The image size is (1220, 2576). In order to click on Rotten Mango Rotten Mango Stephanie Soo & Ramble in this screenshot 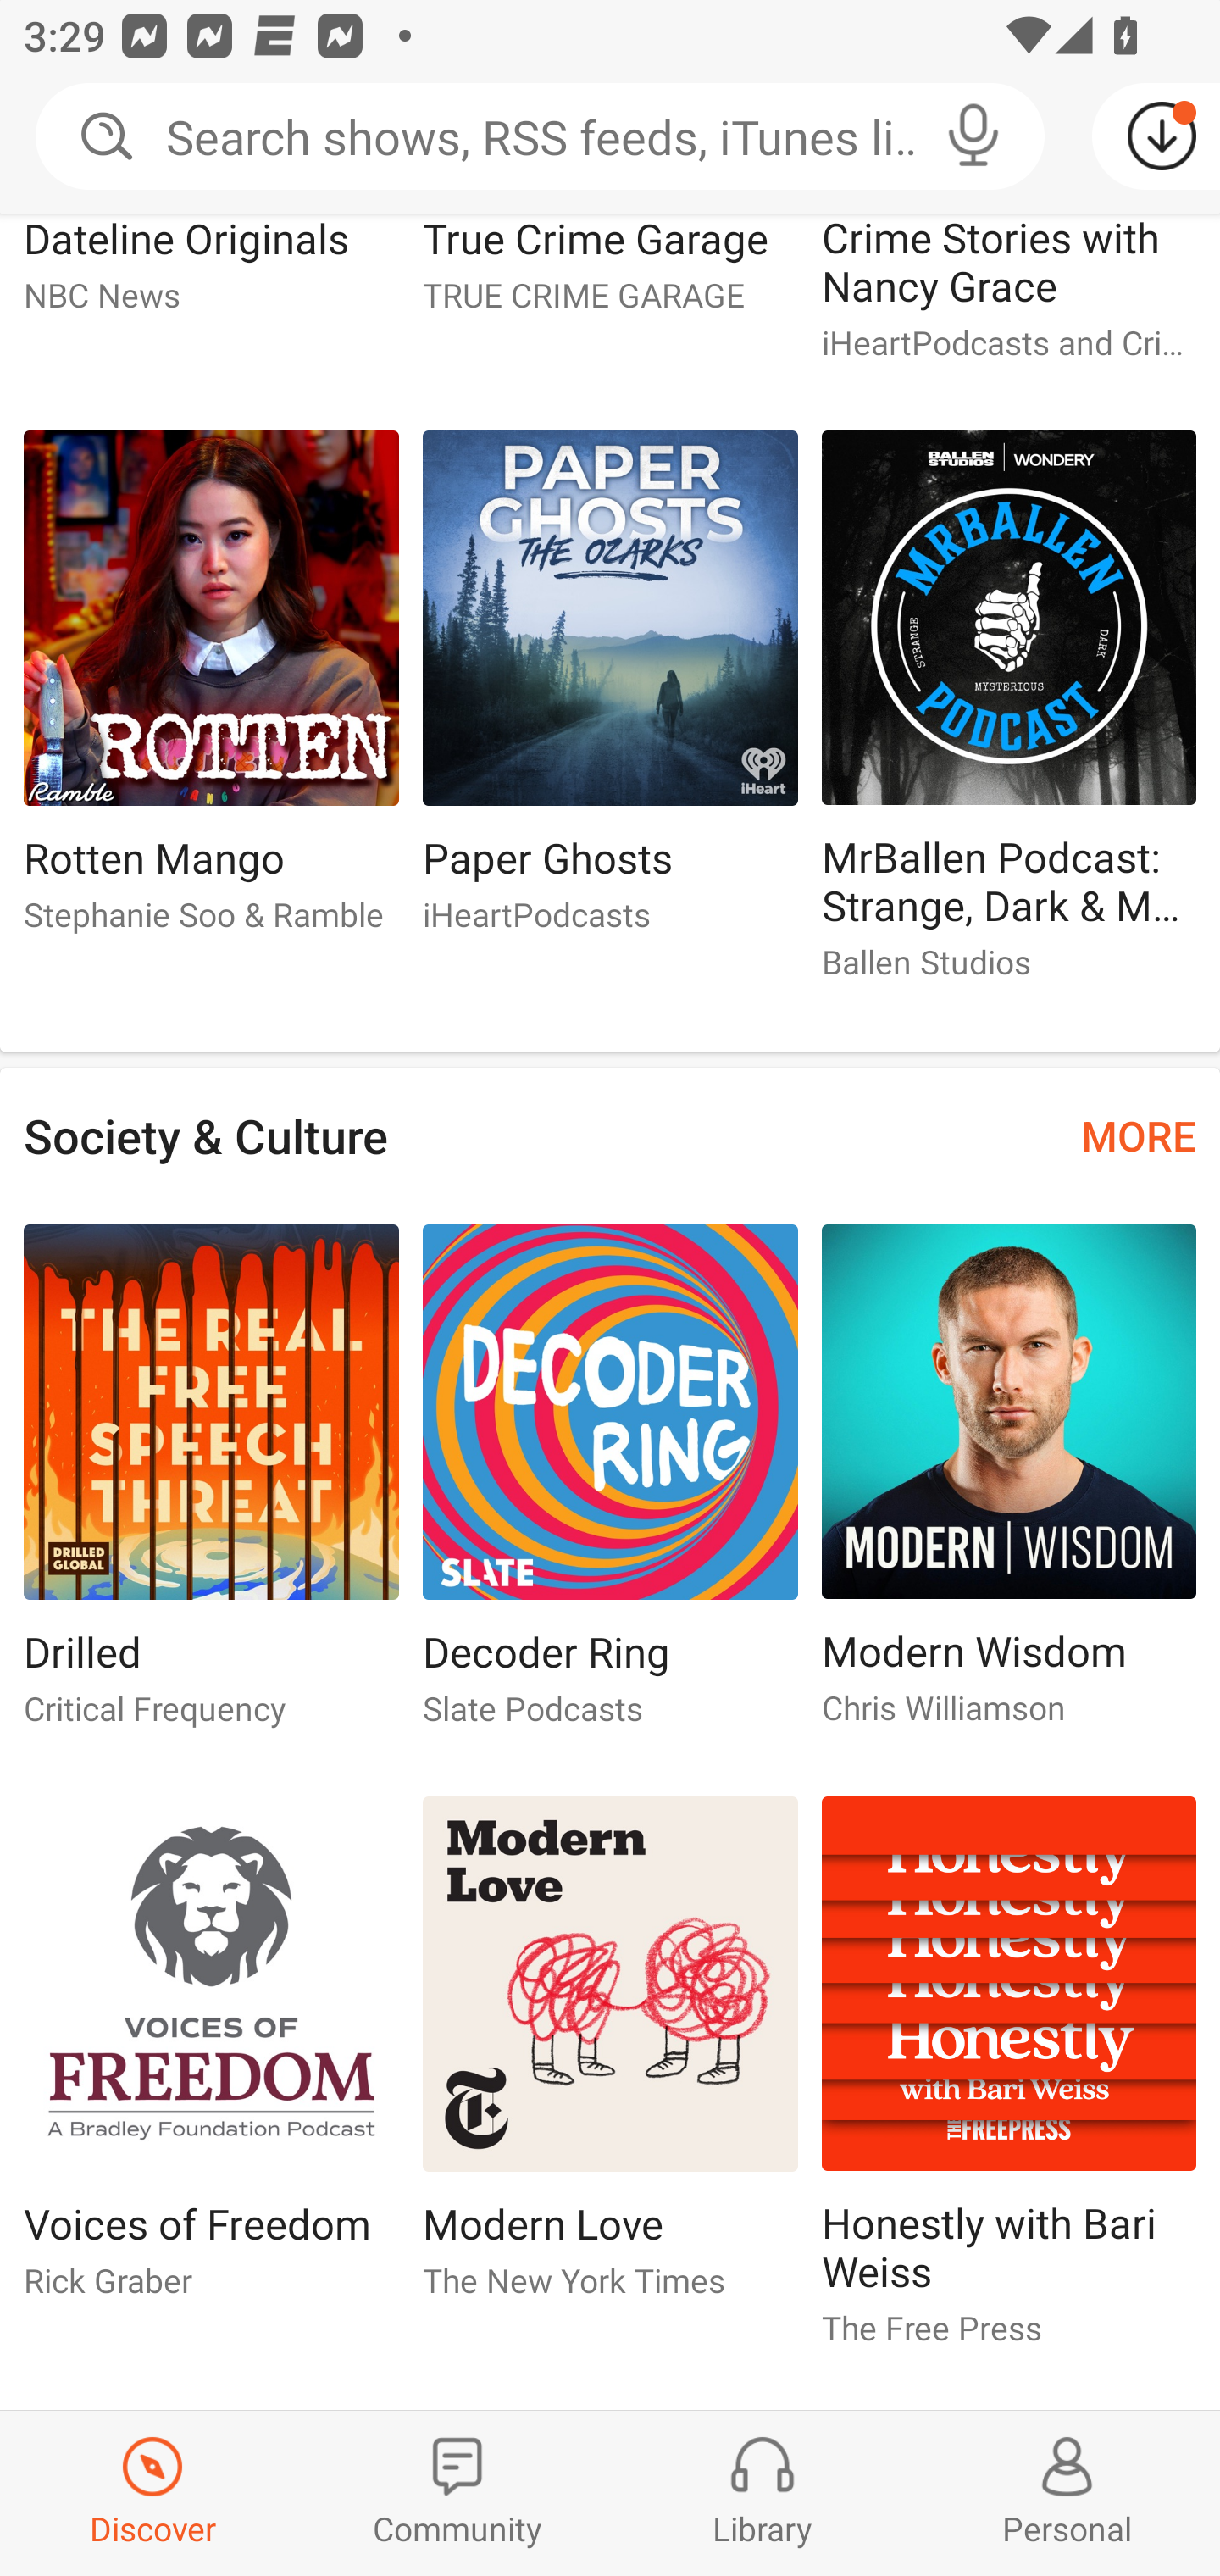, I will do `click(210, 695)`.